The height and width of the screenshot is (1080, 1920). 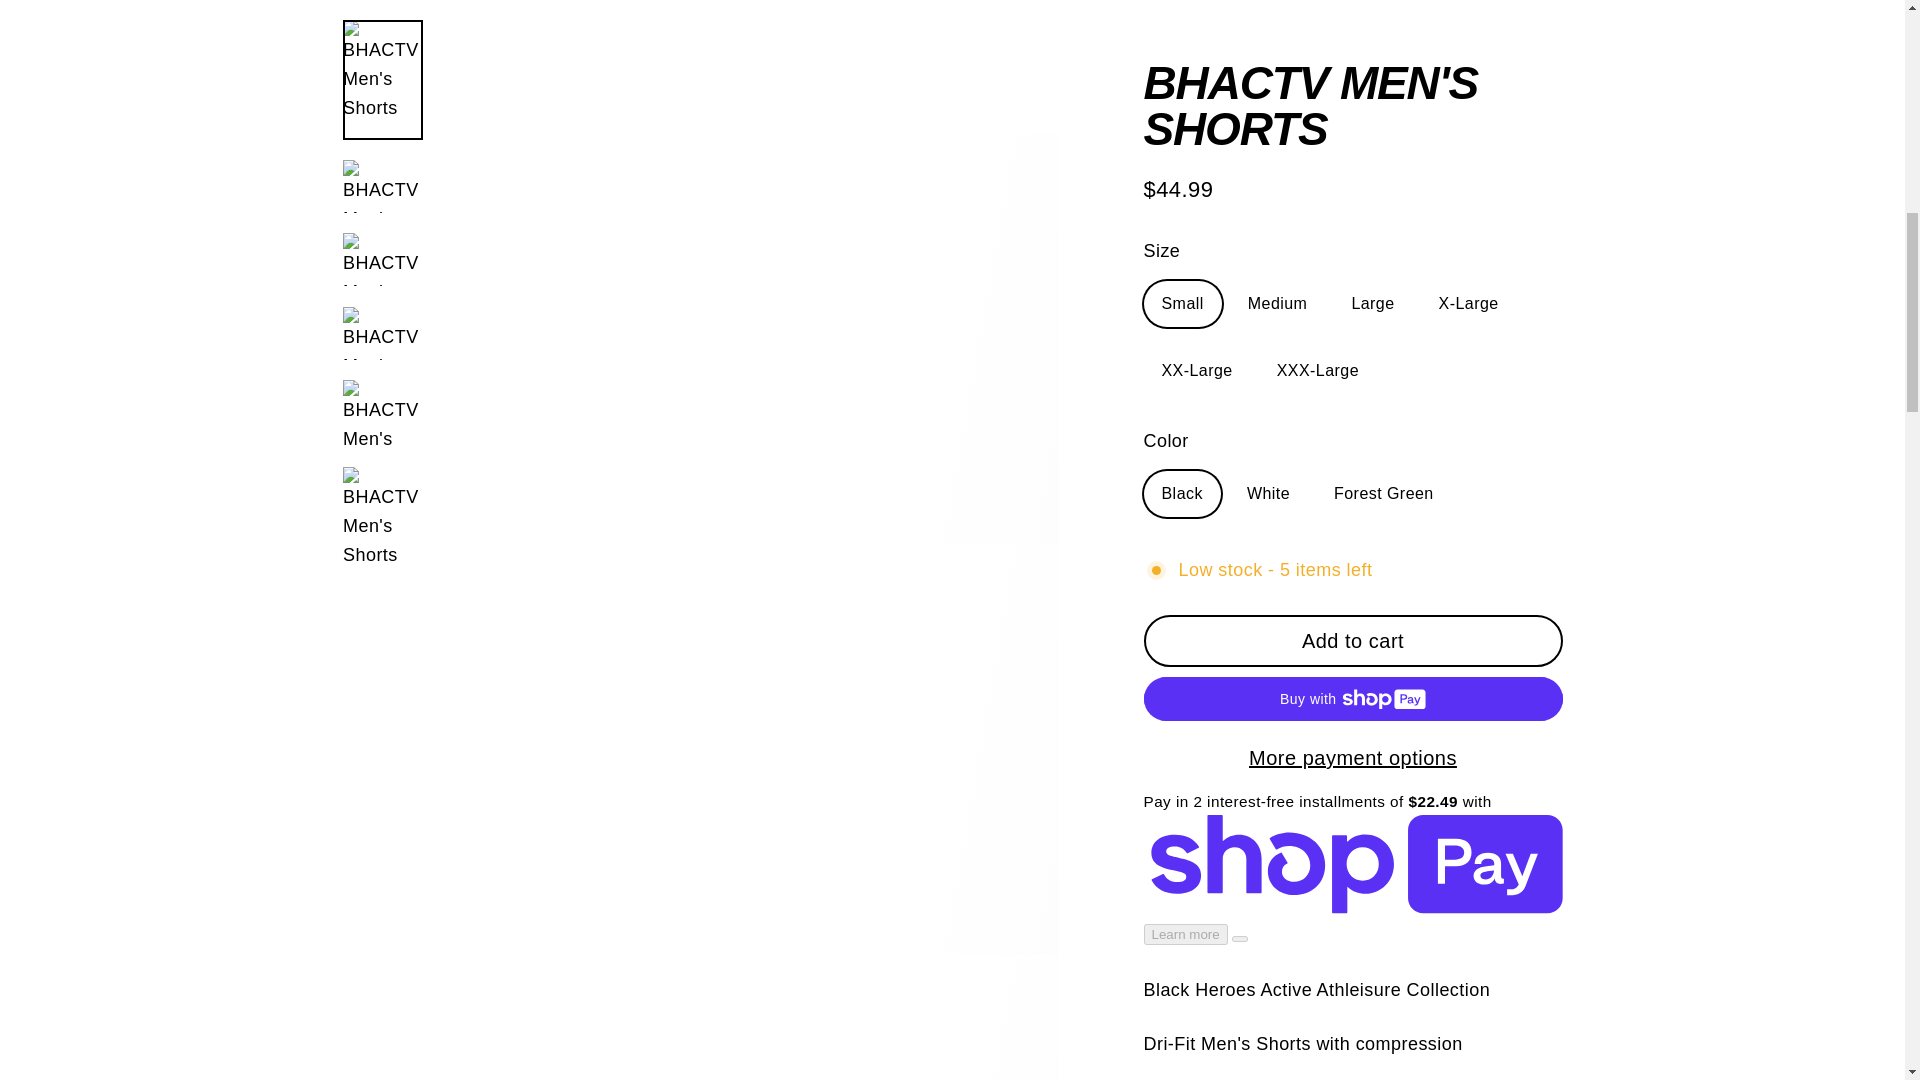 What do you see at coordinates (1456, 714) in the screenshot?
I see `Share on Facebook` at bounding box center [1456, 714].